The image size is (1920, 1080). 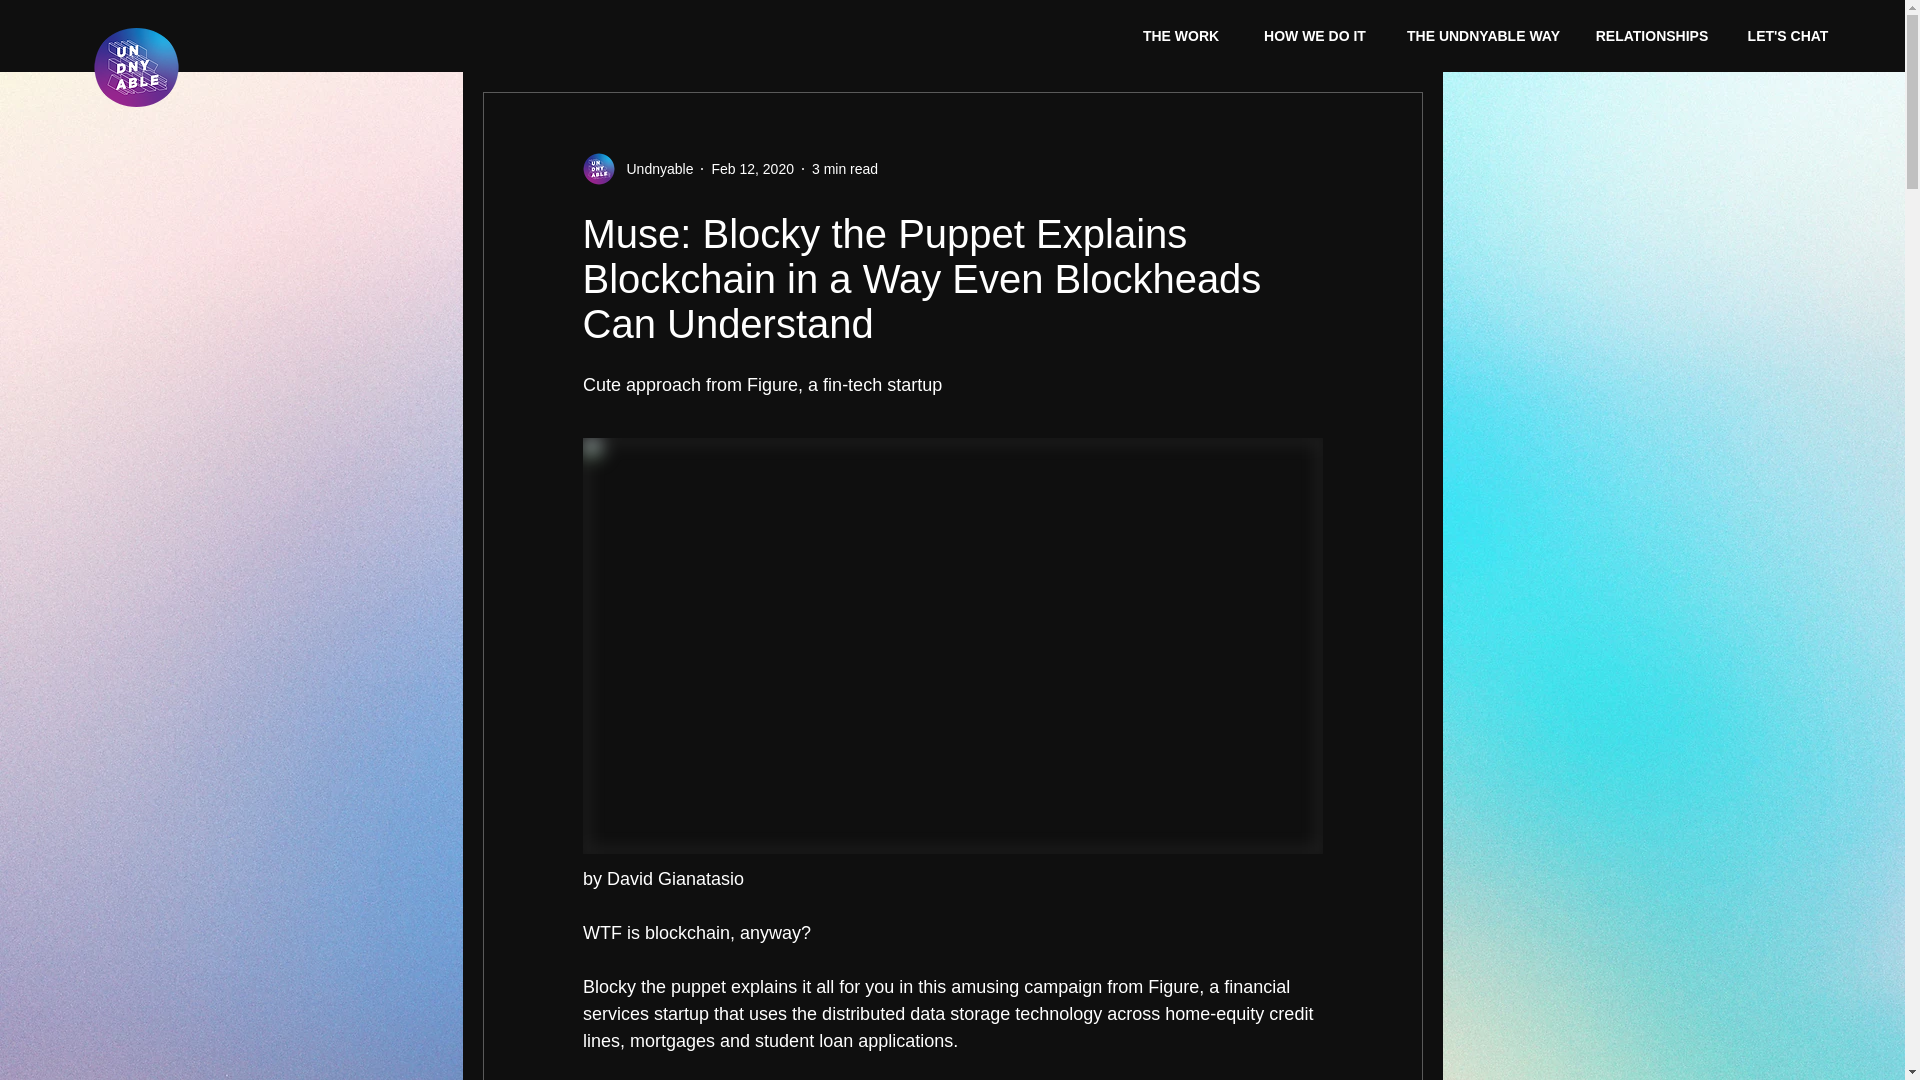 What do you see at coordinates (1652, 36) in the screenshot?
I see `RELATIONSHIPS` at bounding box center [1652, 36].